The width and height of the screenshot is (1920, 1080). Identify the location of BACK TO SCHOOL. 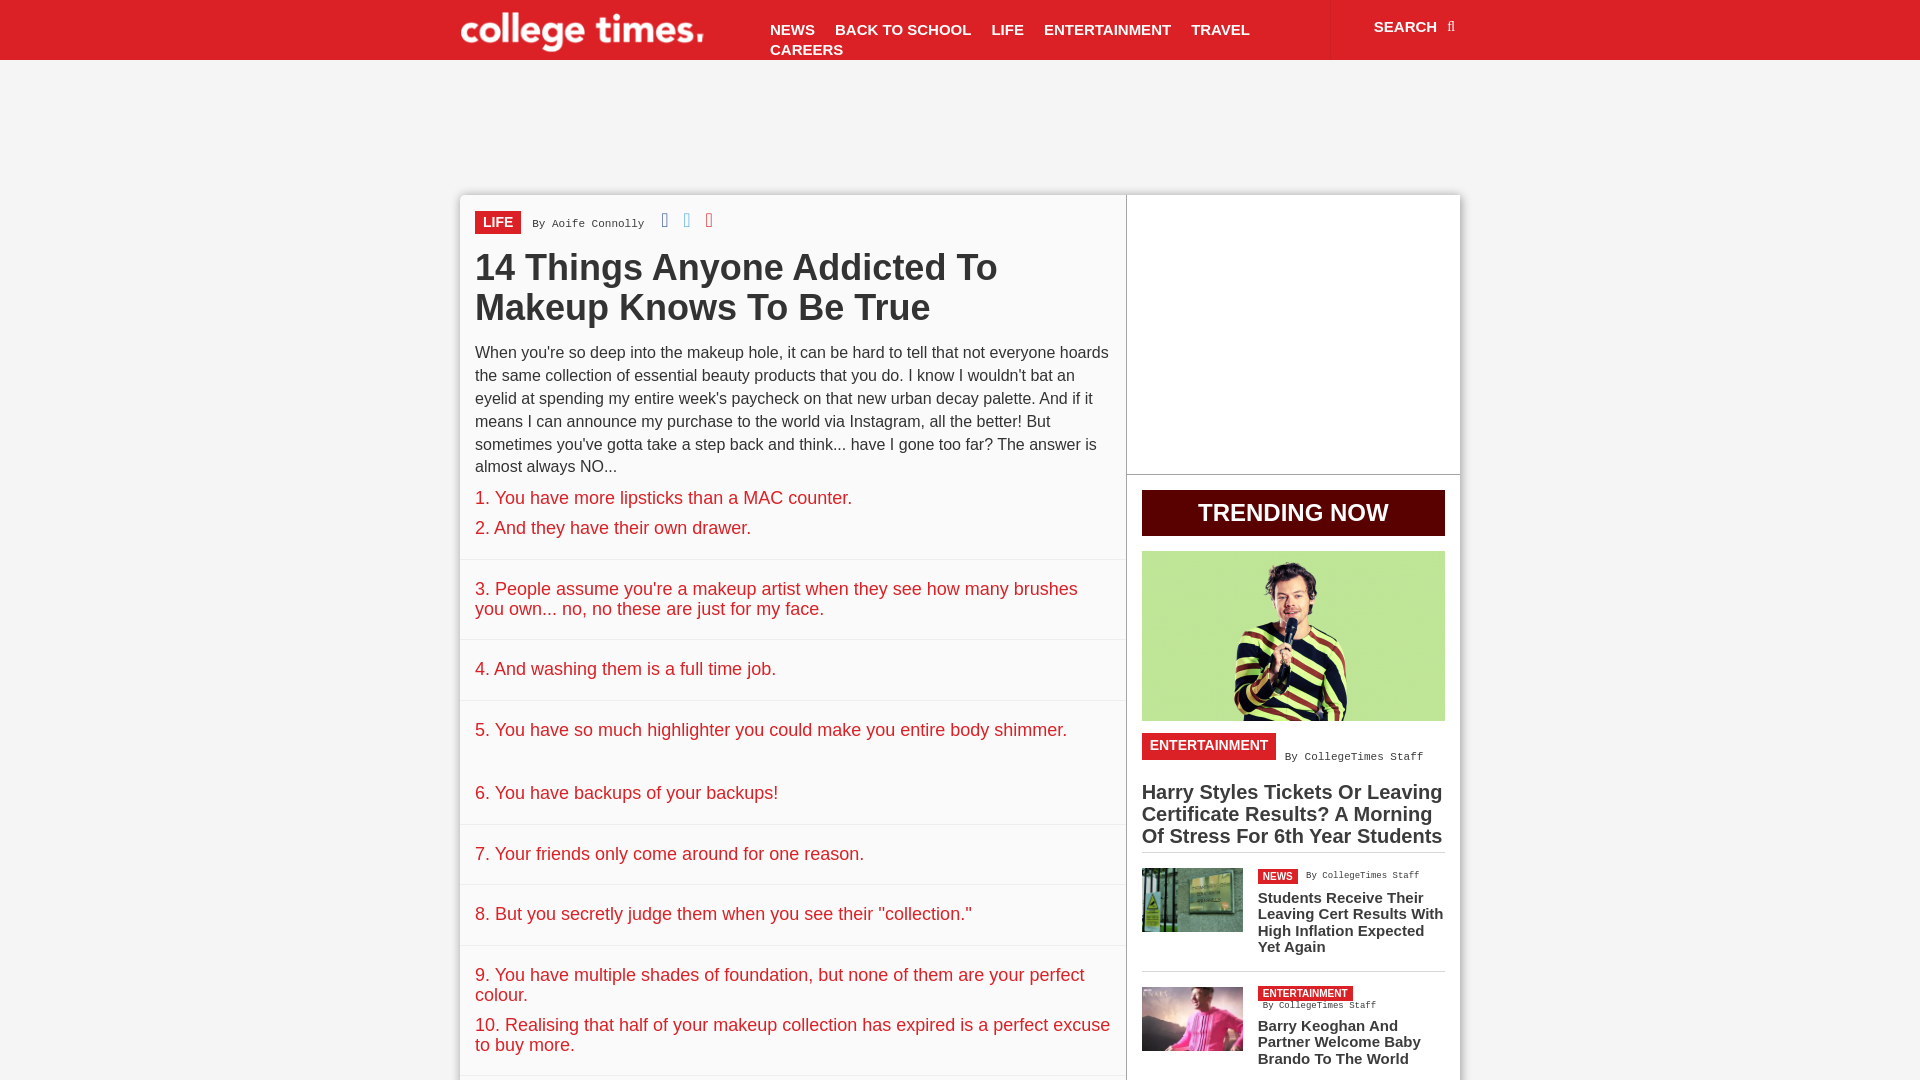
(903, 30).